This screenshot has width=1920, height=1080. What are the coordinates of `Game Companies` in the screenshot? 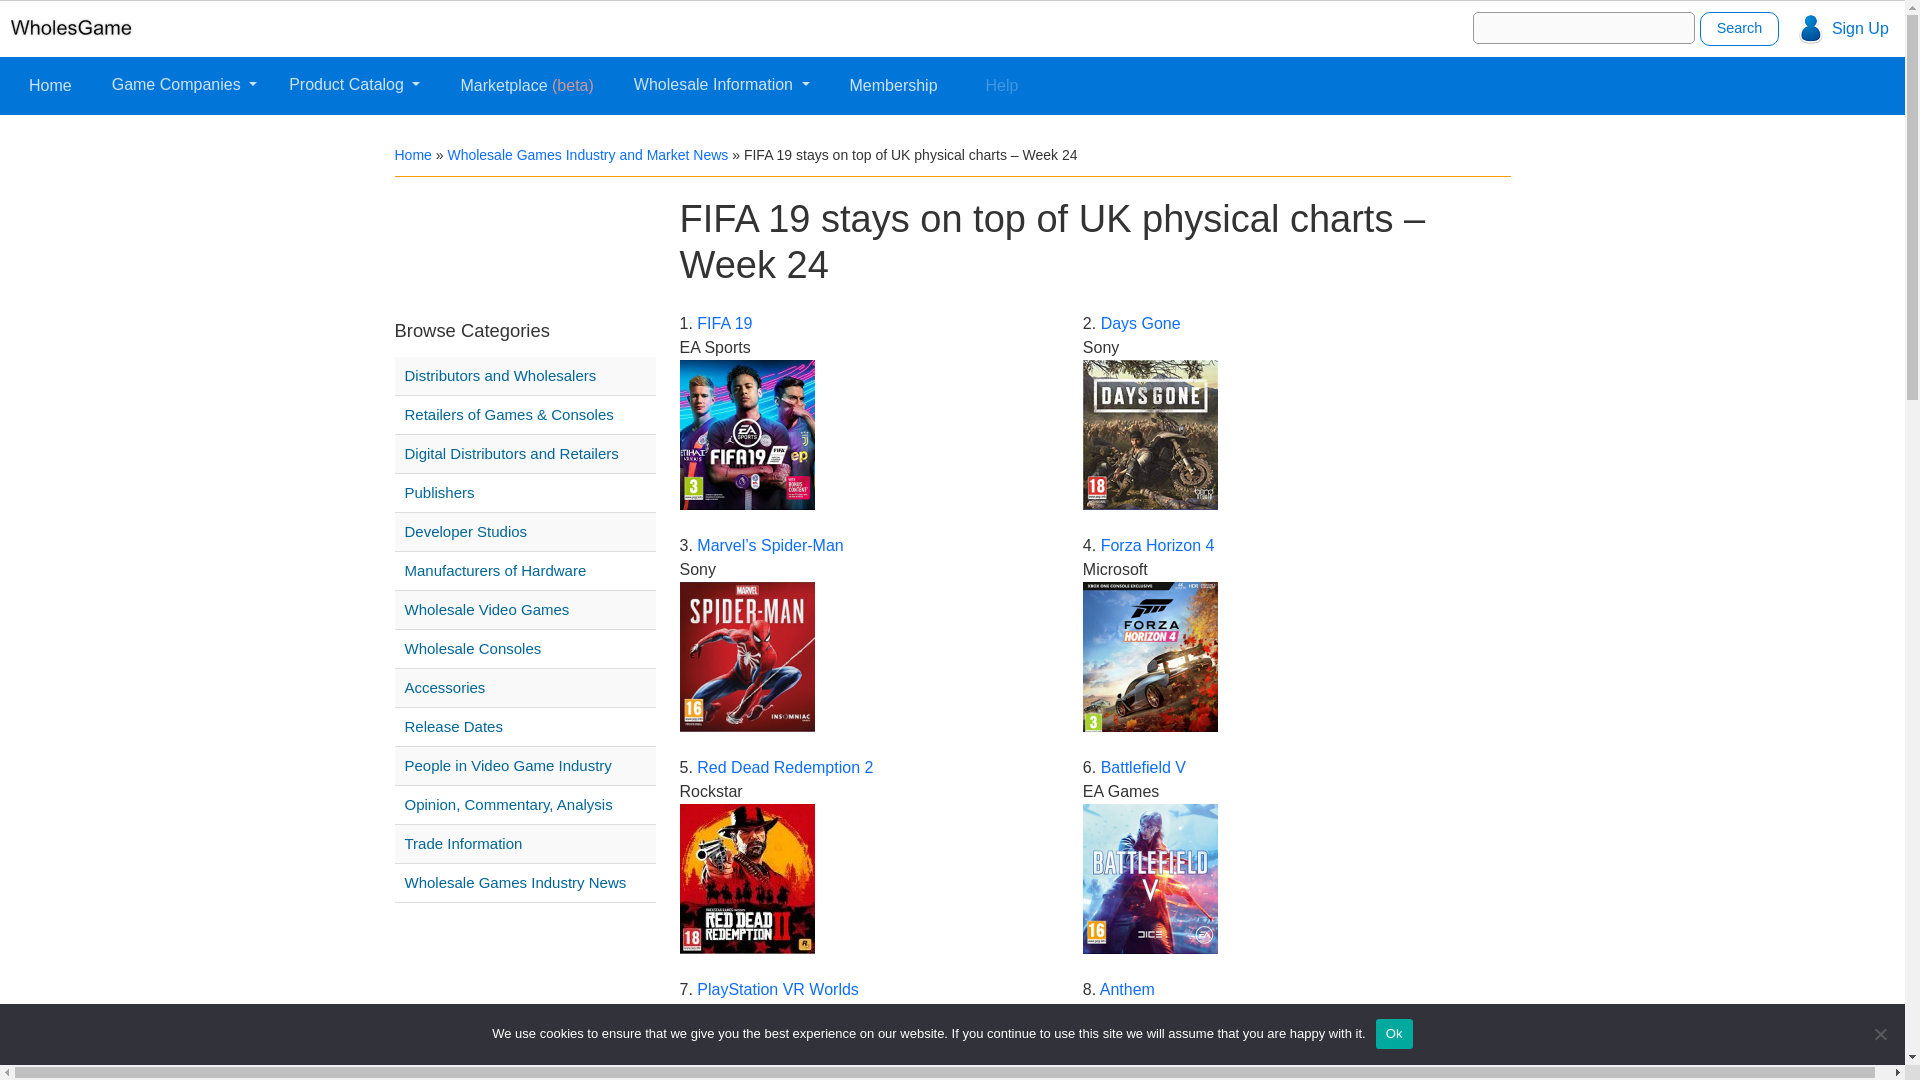 It's located at (184, 84).